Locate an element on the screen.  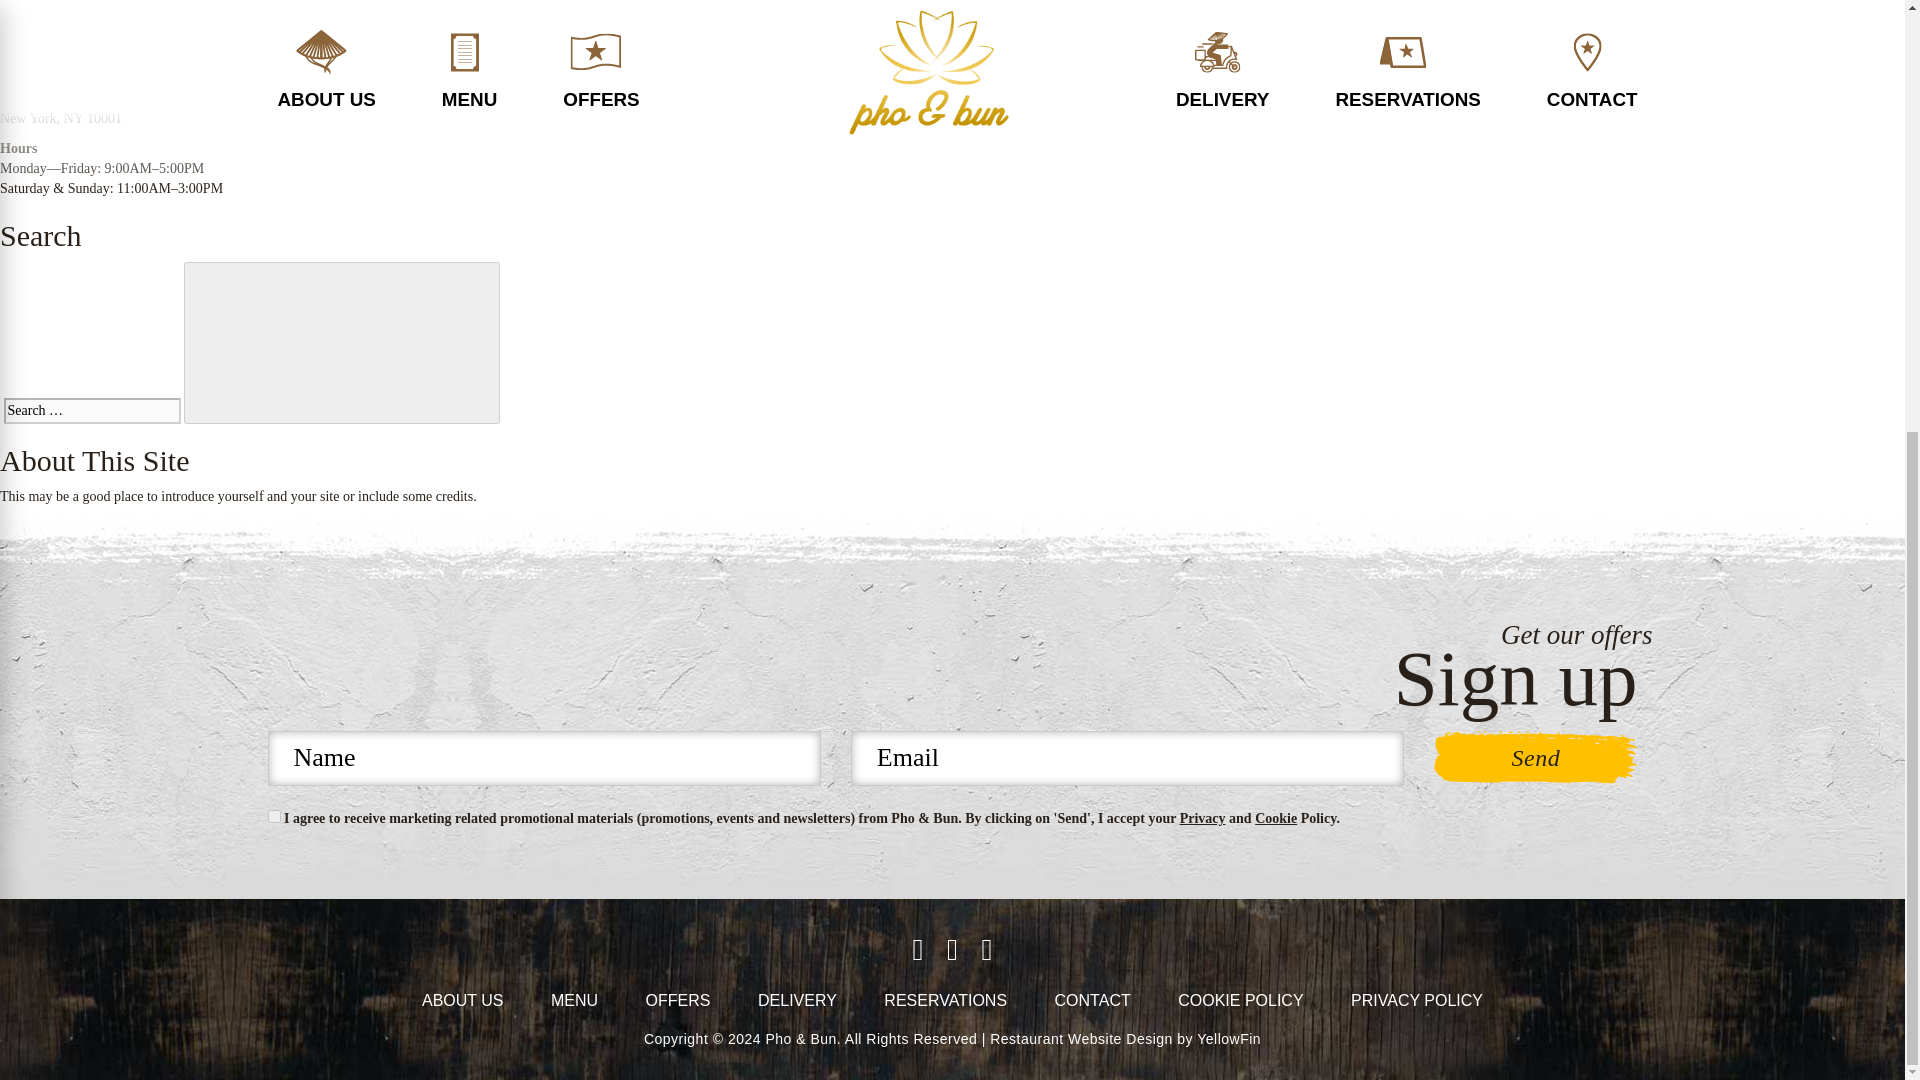
CONTACT is located at coordinates (1092, 1000).